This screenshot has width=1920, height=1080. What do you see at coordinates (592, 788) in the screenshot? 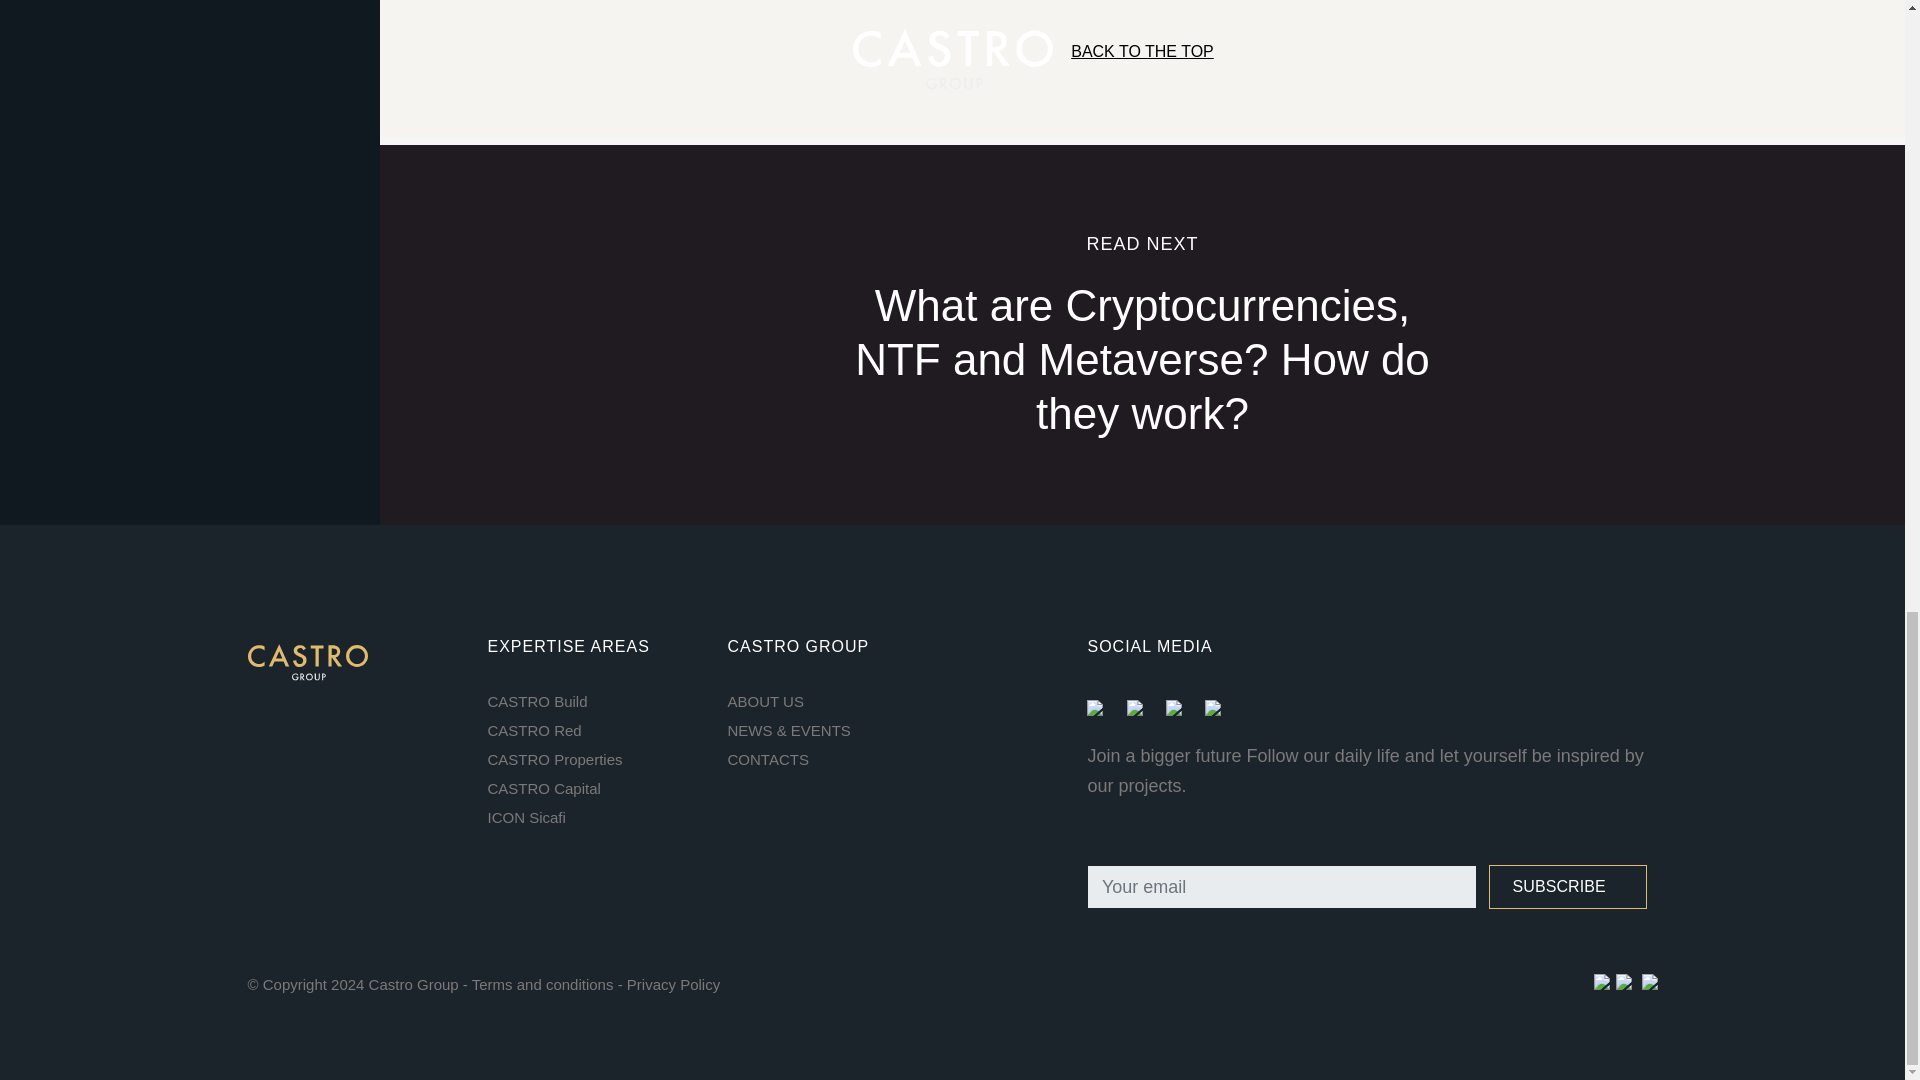
I see `CASTRO Capital` at bounding box center [592, 788].